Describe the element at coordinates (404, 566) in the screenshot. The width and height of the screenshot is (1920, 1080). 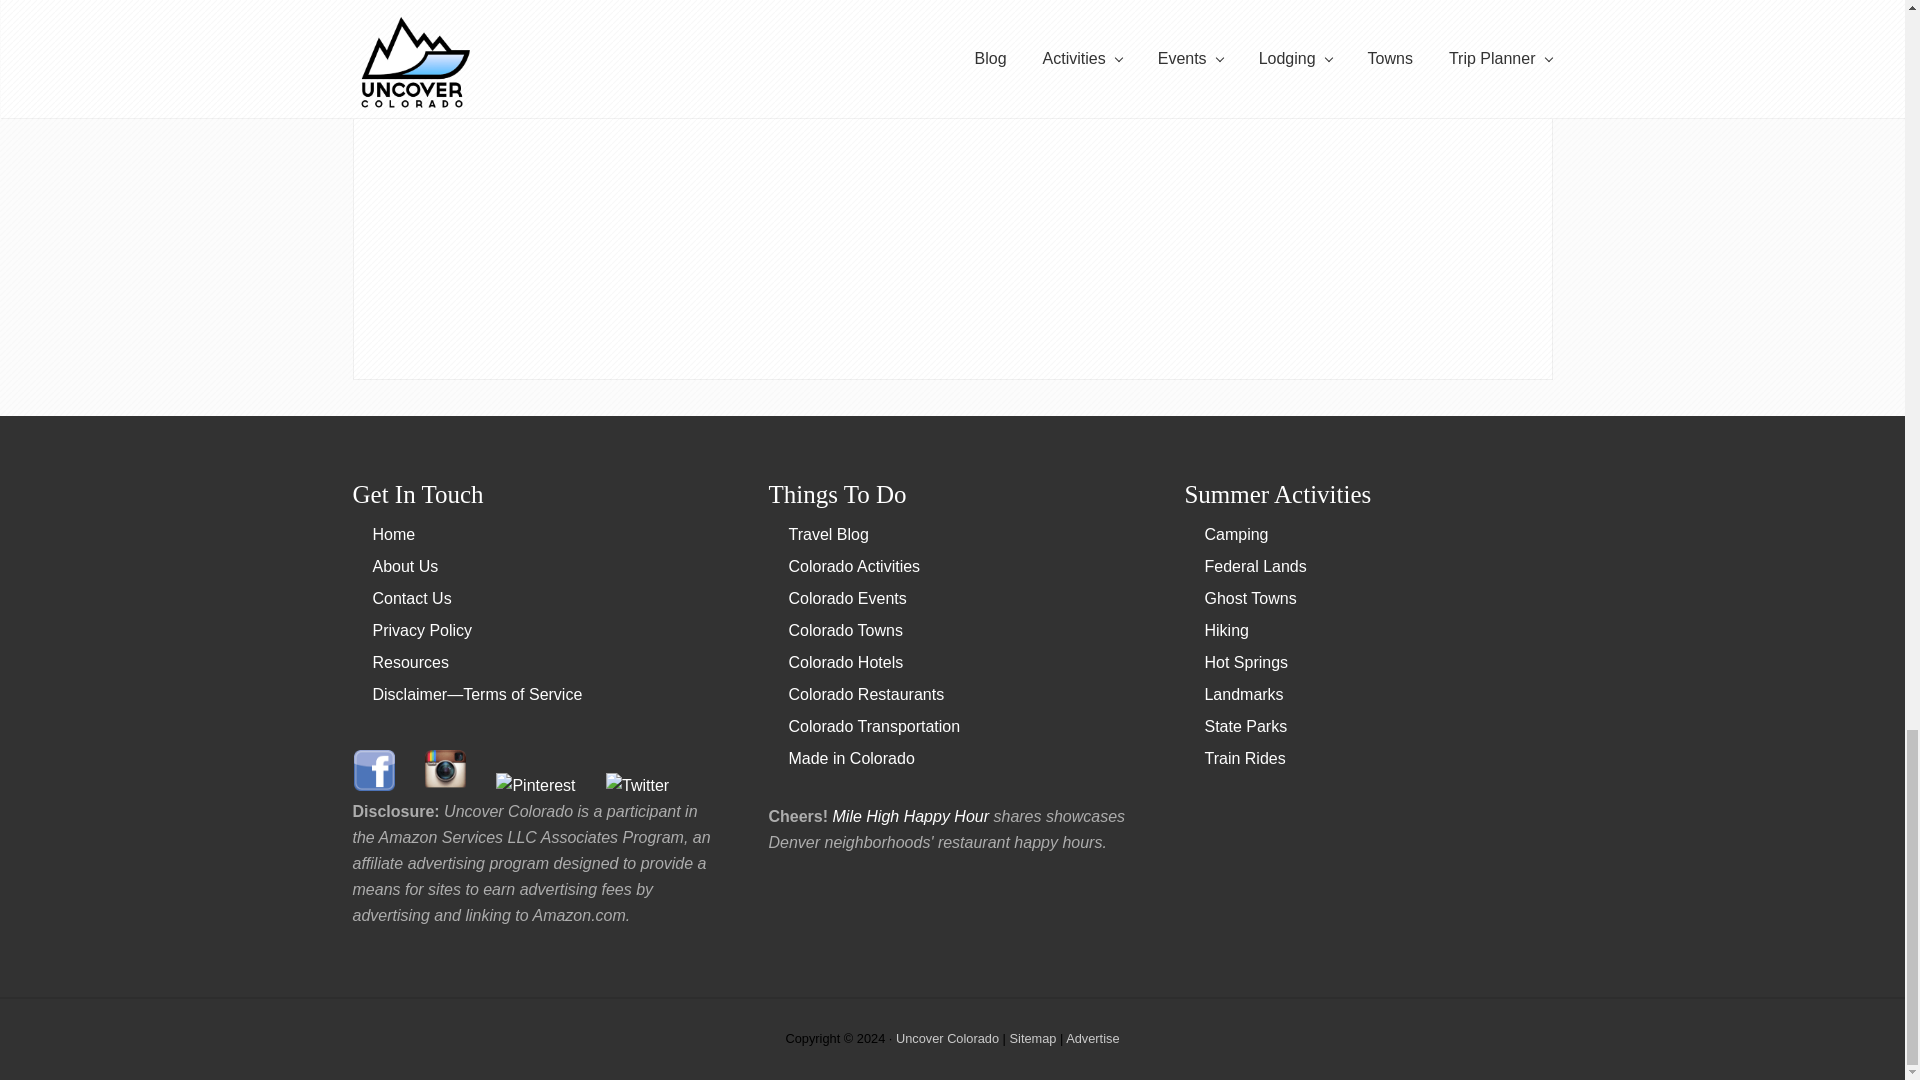
I see `About Uncover Colorado` at that location.